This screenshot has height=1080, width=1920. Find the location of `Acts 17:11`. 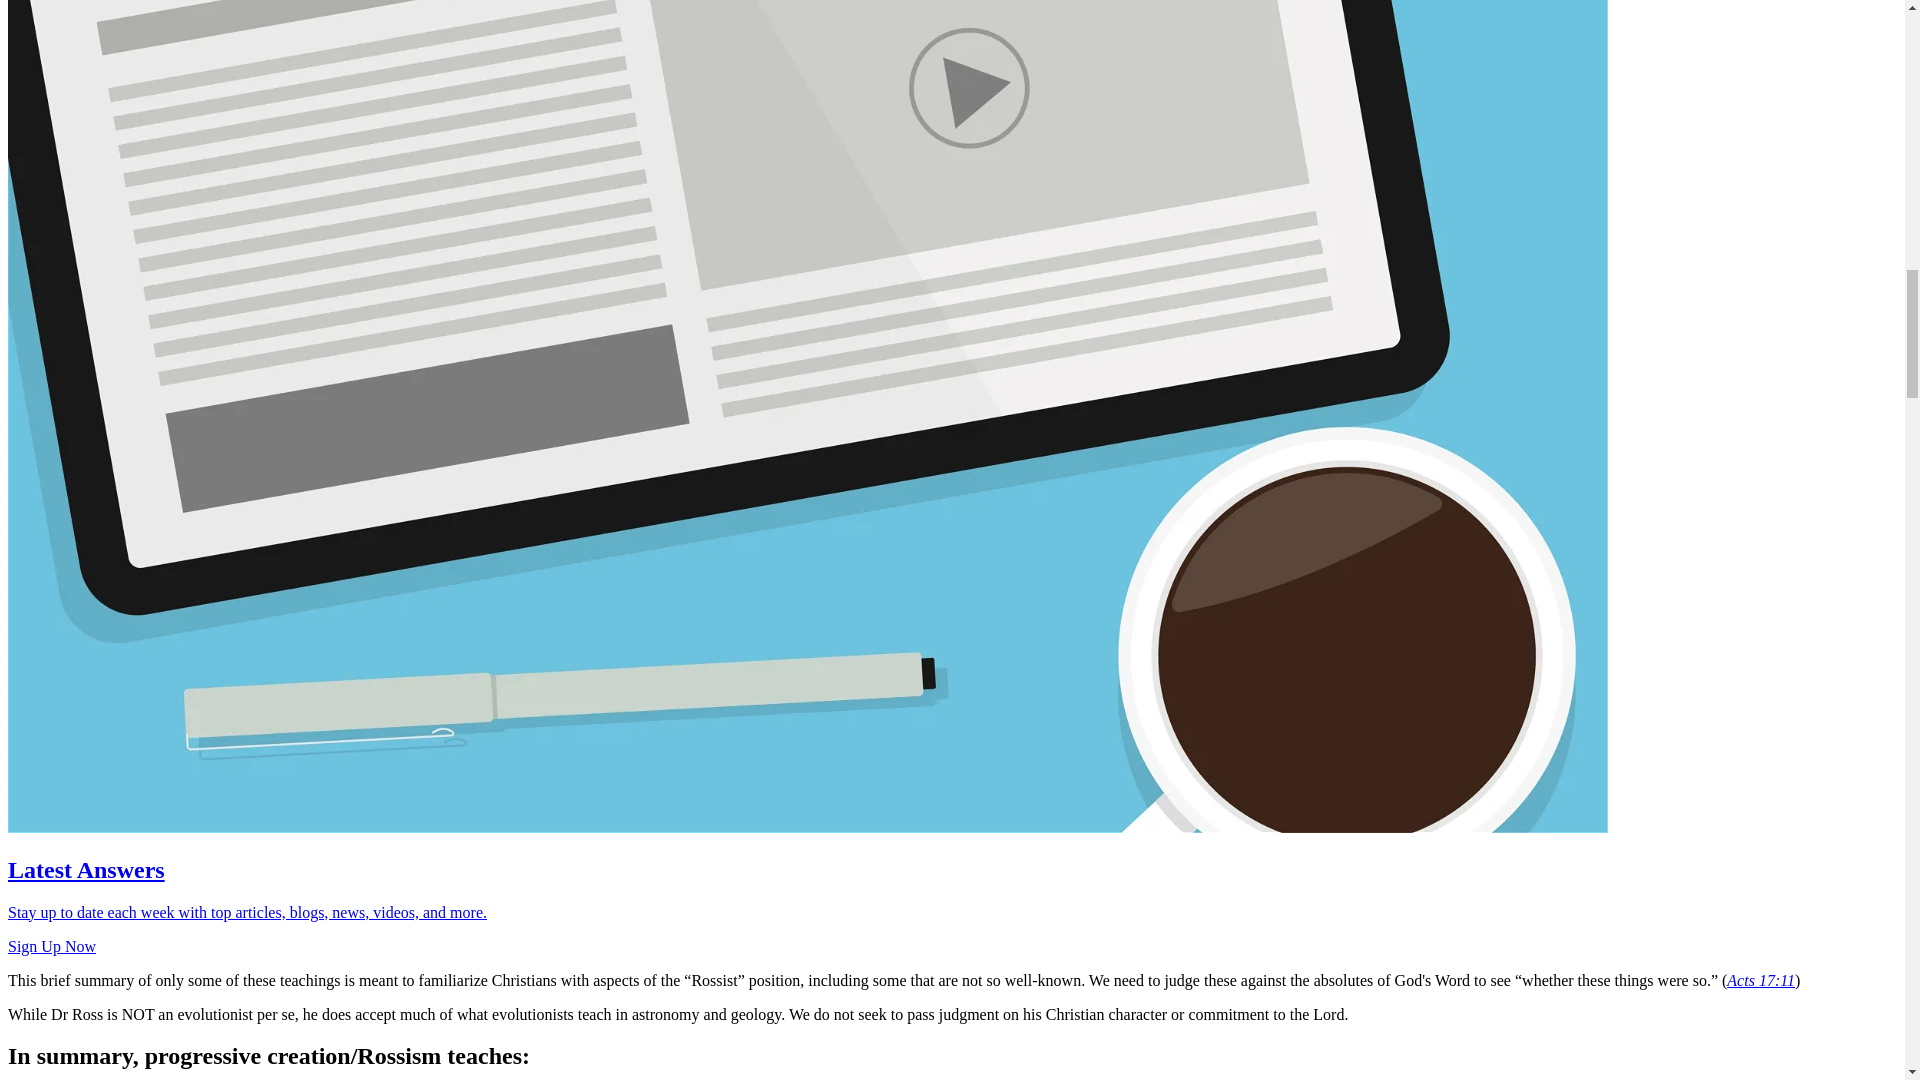

Acts 17:11 is located at coordinates (1760, 980).